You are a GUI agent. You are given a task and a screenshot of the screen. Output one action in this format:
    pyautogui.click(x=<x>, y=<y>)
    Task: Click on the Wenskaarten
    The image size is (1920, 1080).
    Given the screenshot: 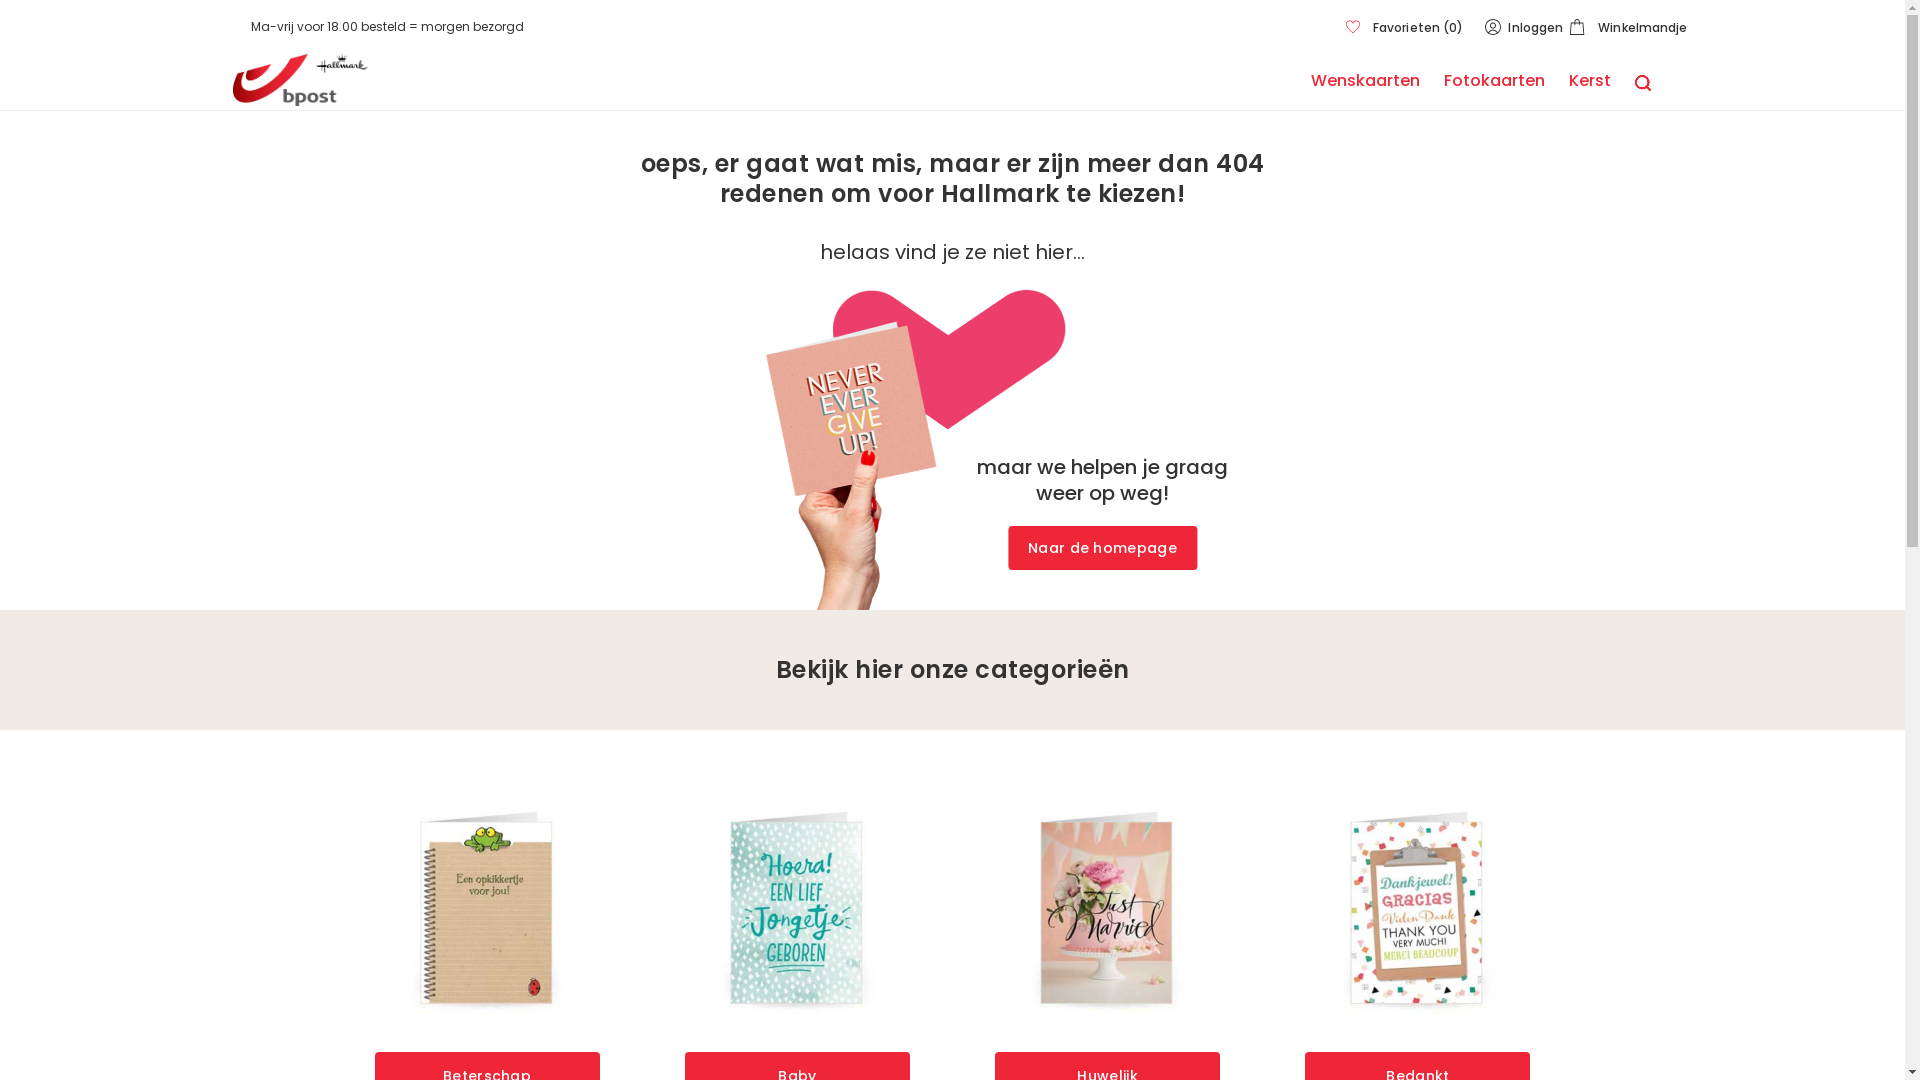 What is the action you would take?
    pyautogui.click(x=1364, y=86)
    